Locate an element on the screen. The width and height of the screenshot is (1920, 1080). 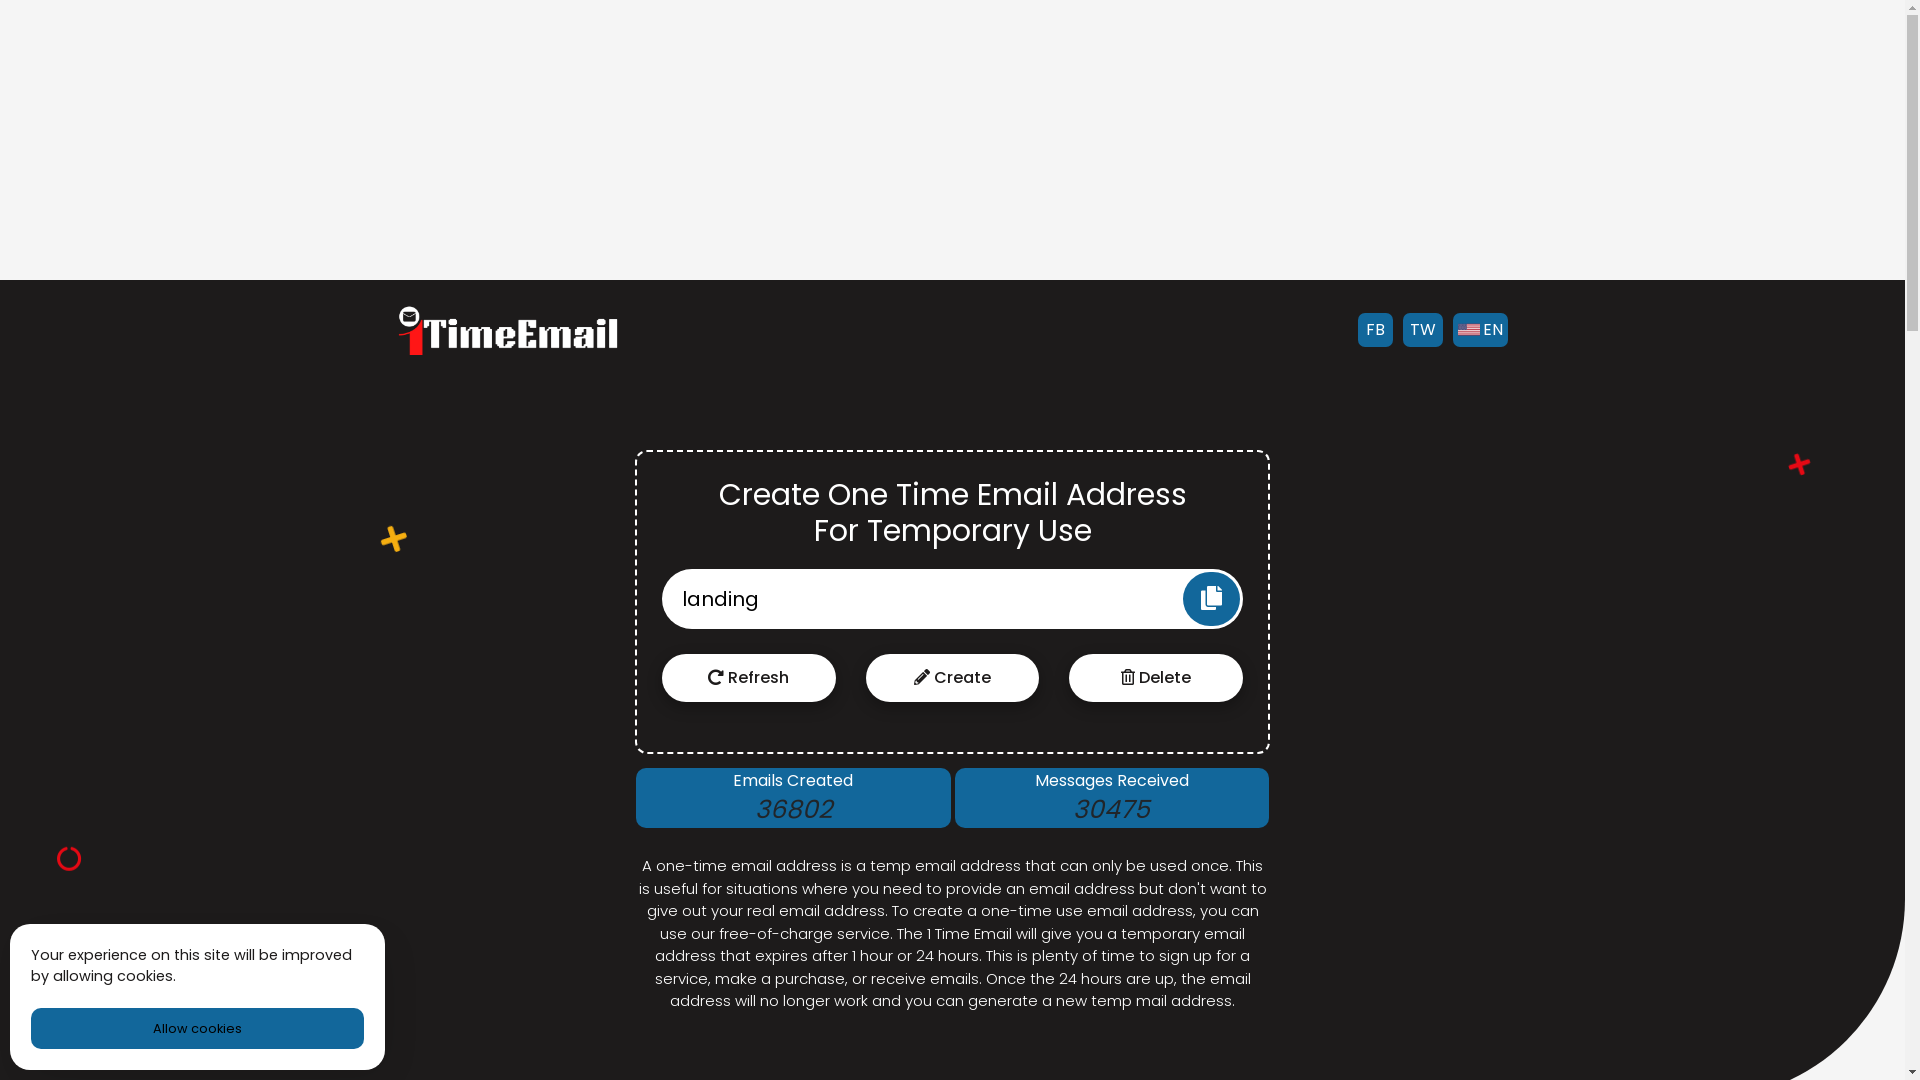
FB is located at coordinates (1376, 330).